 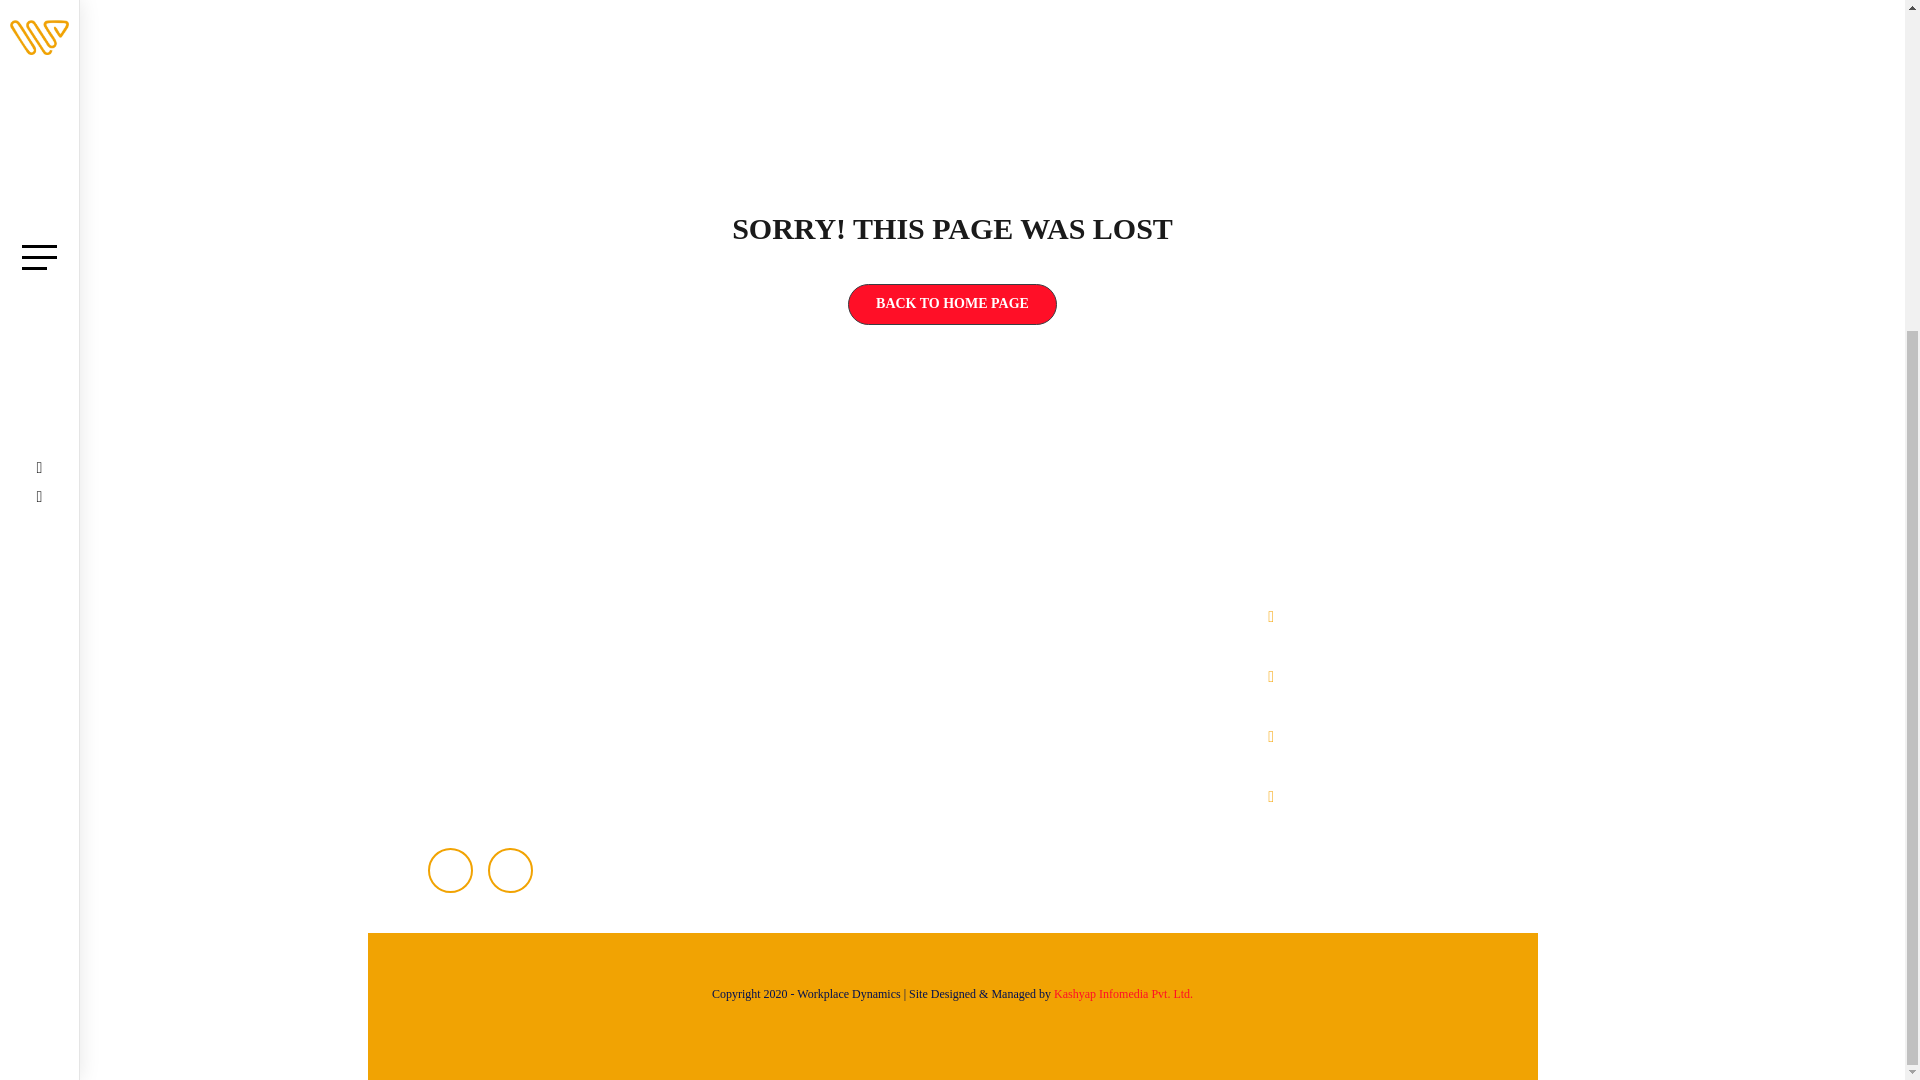 What do you see at coordinates (1068, 699) in the screenshot?
I see `Leadership Development` at bounding box center [1068, 699].